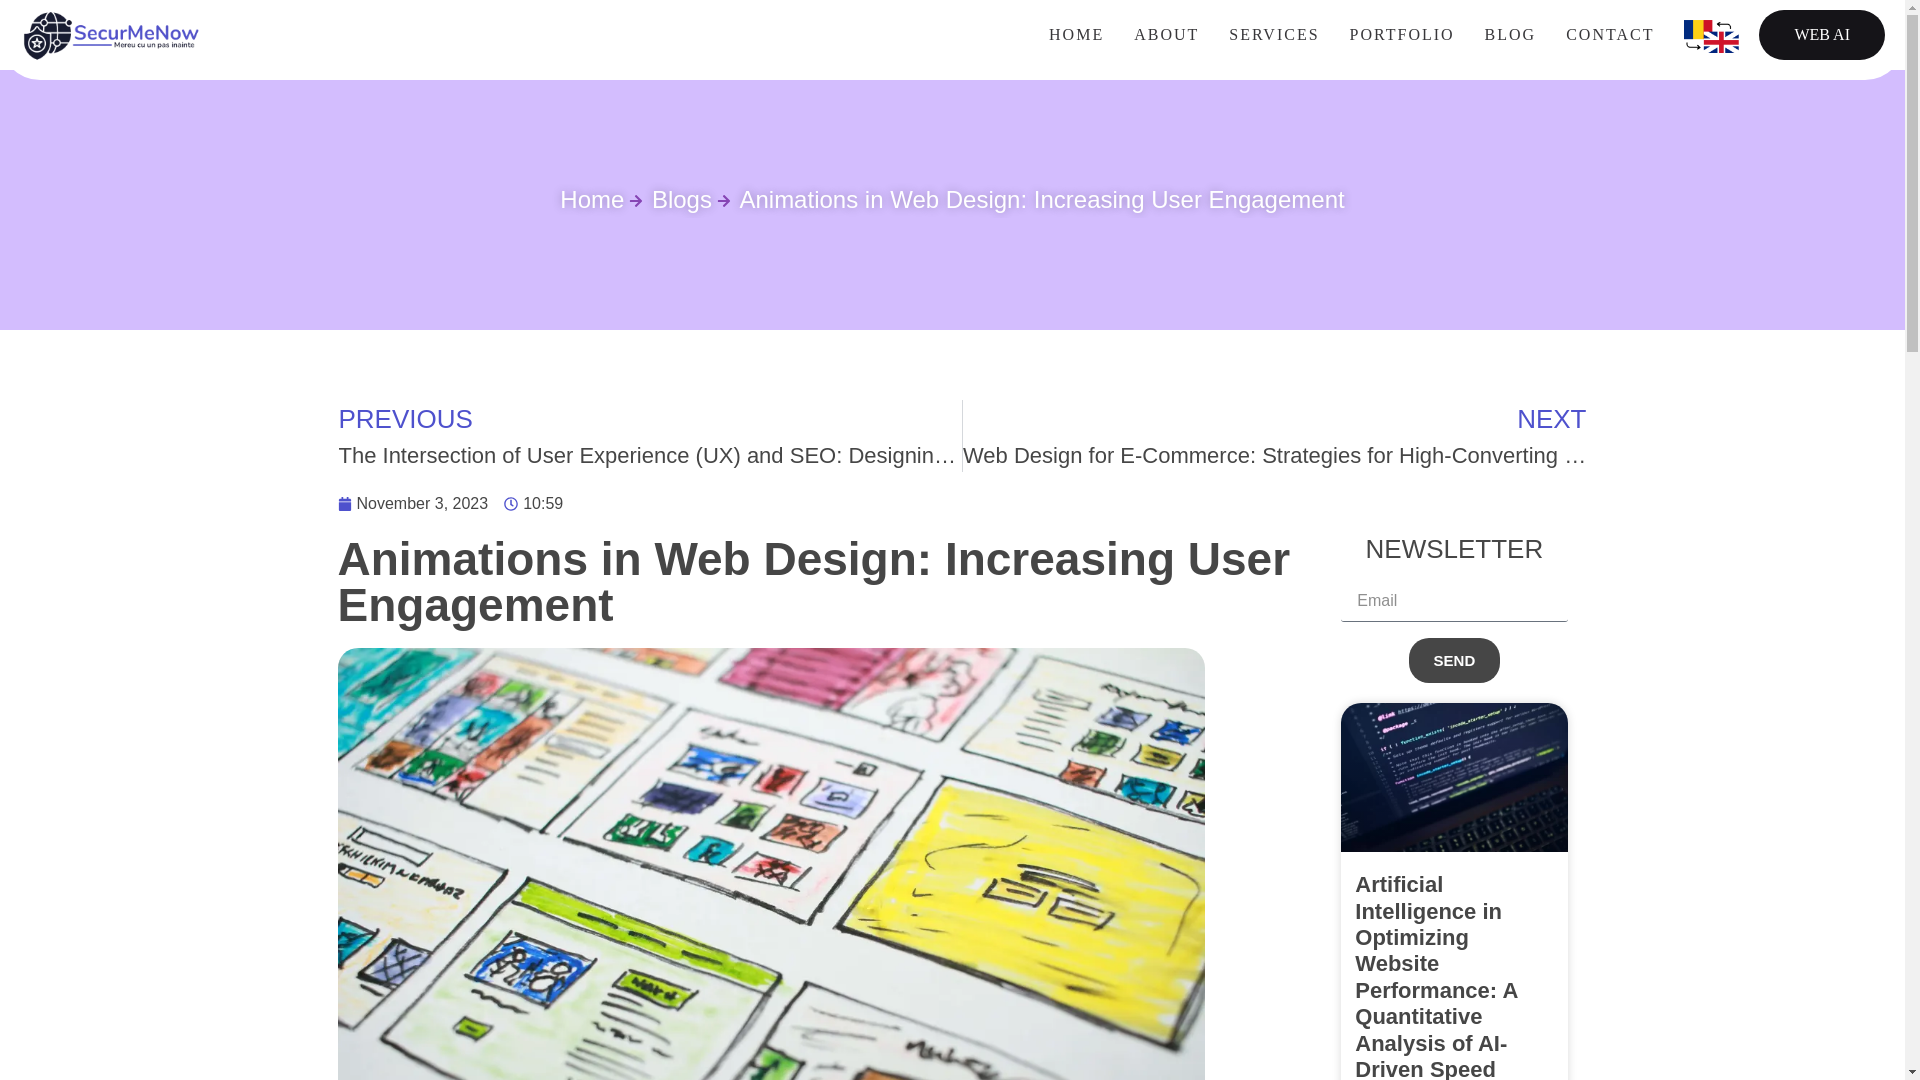  Describe the element at coordinates (1166, 34) in the screenshot. I see `ABOUT` at that location.